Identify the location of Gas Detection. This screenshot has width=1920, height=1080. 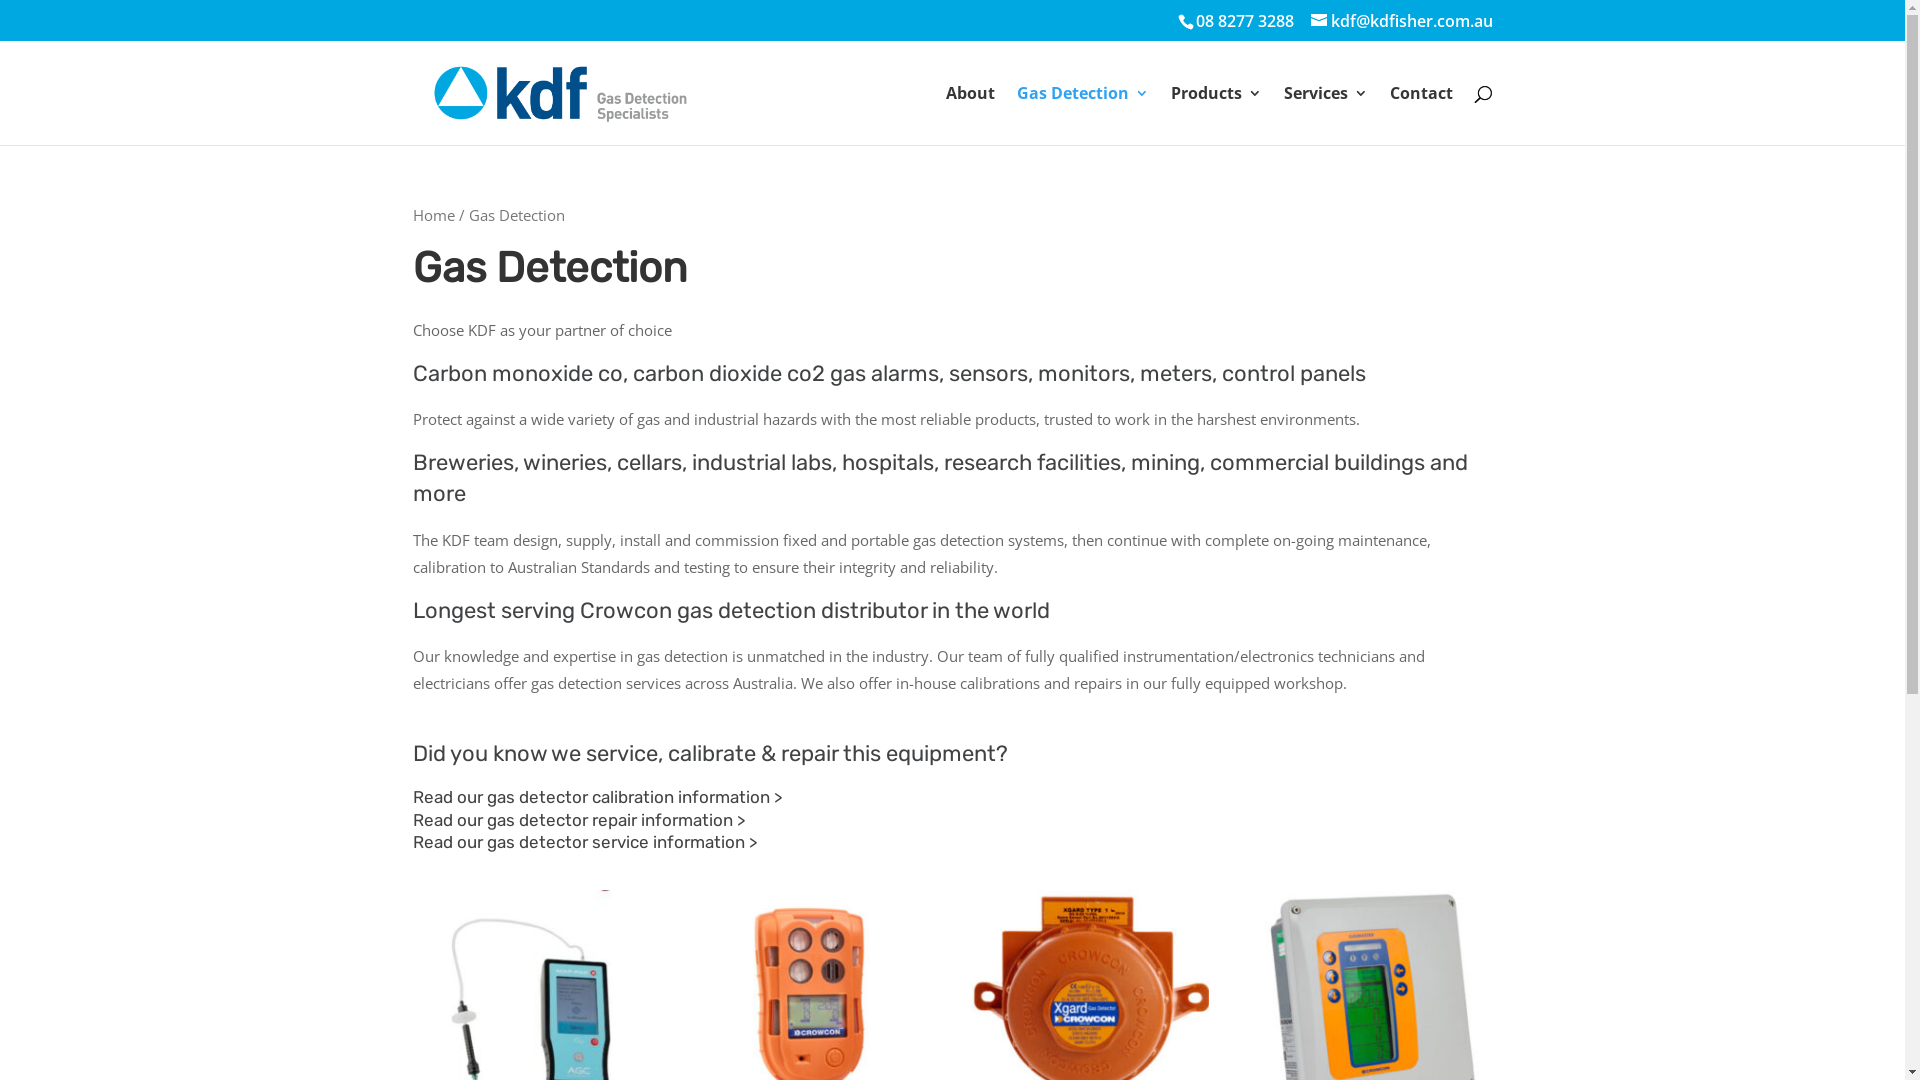
(1082, 116).